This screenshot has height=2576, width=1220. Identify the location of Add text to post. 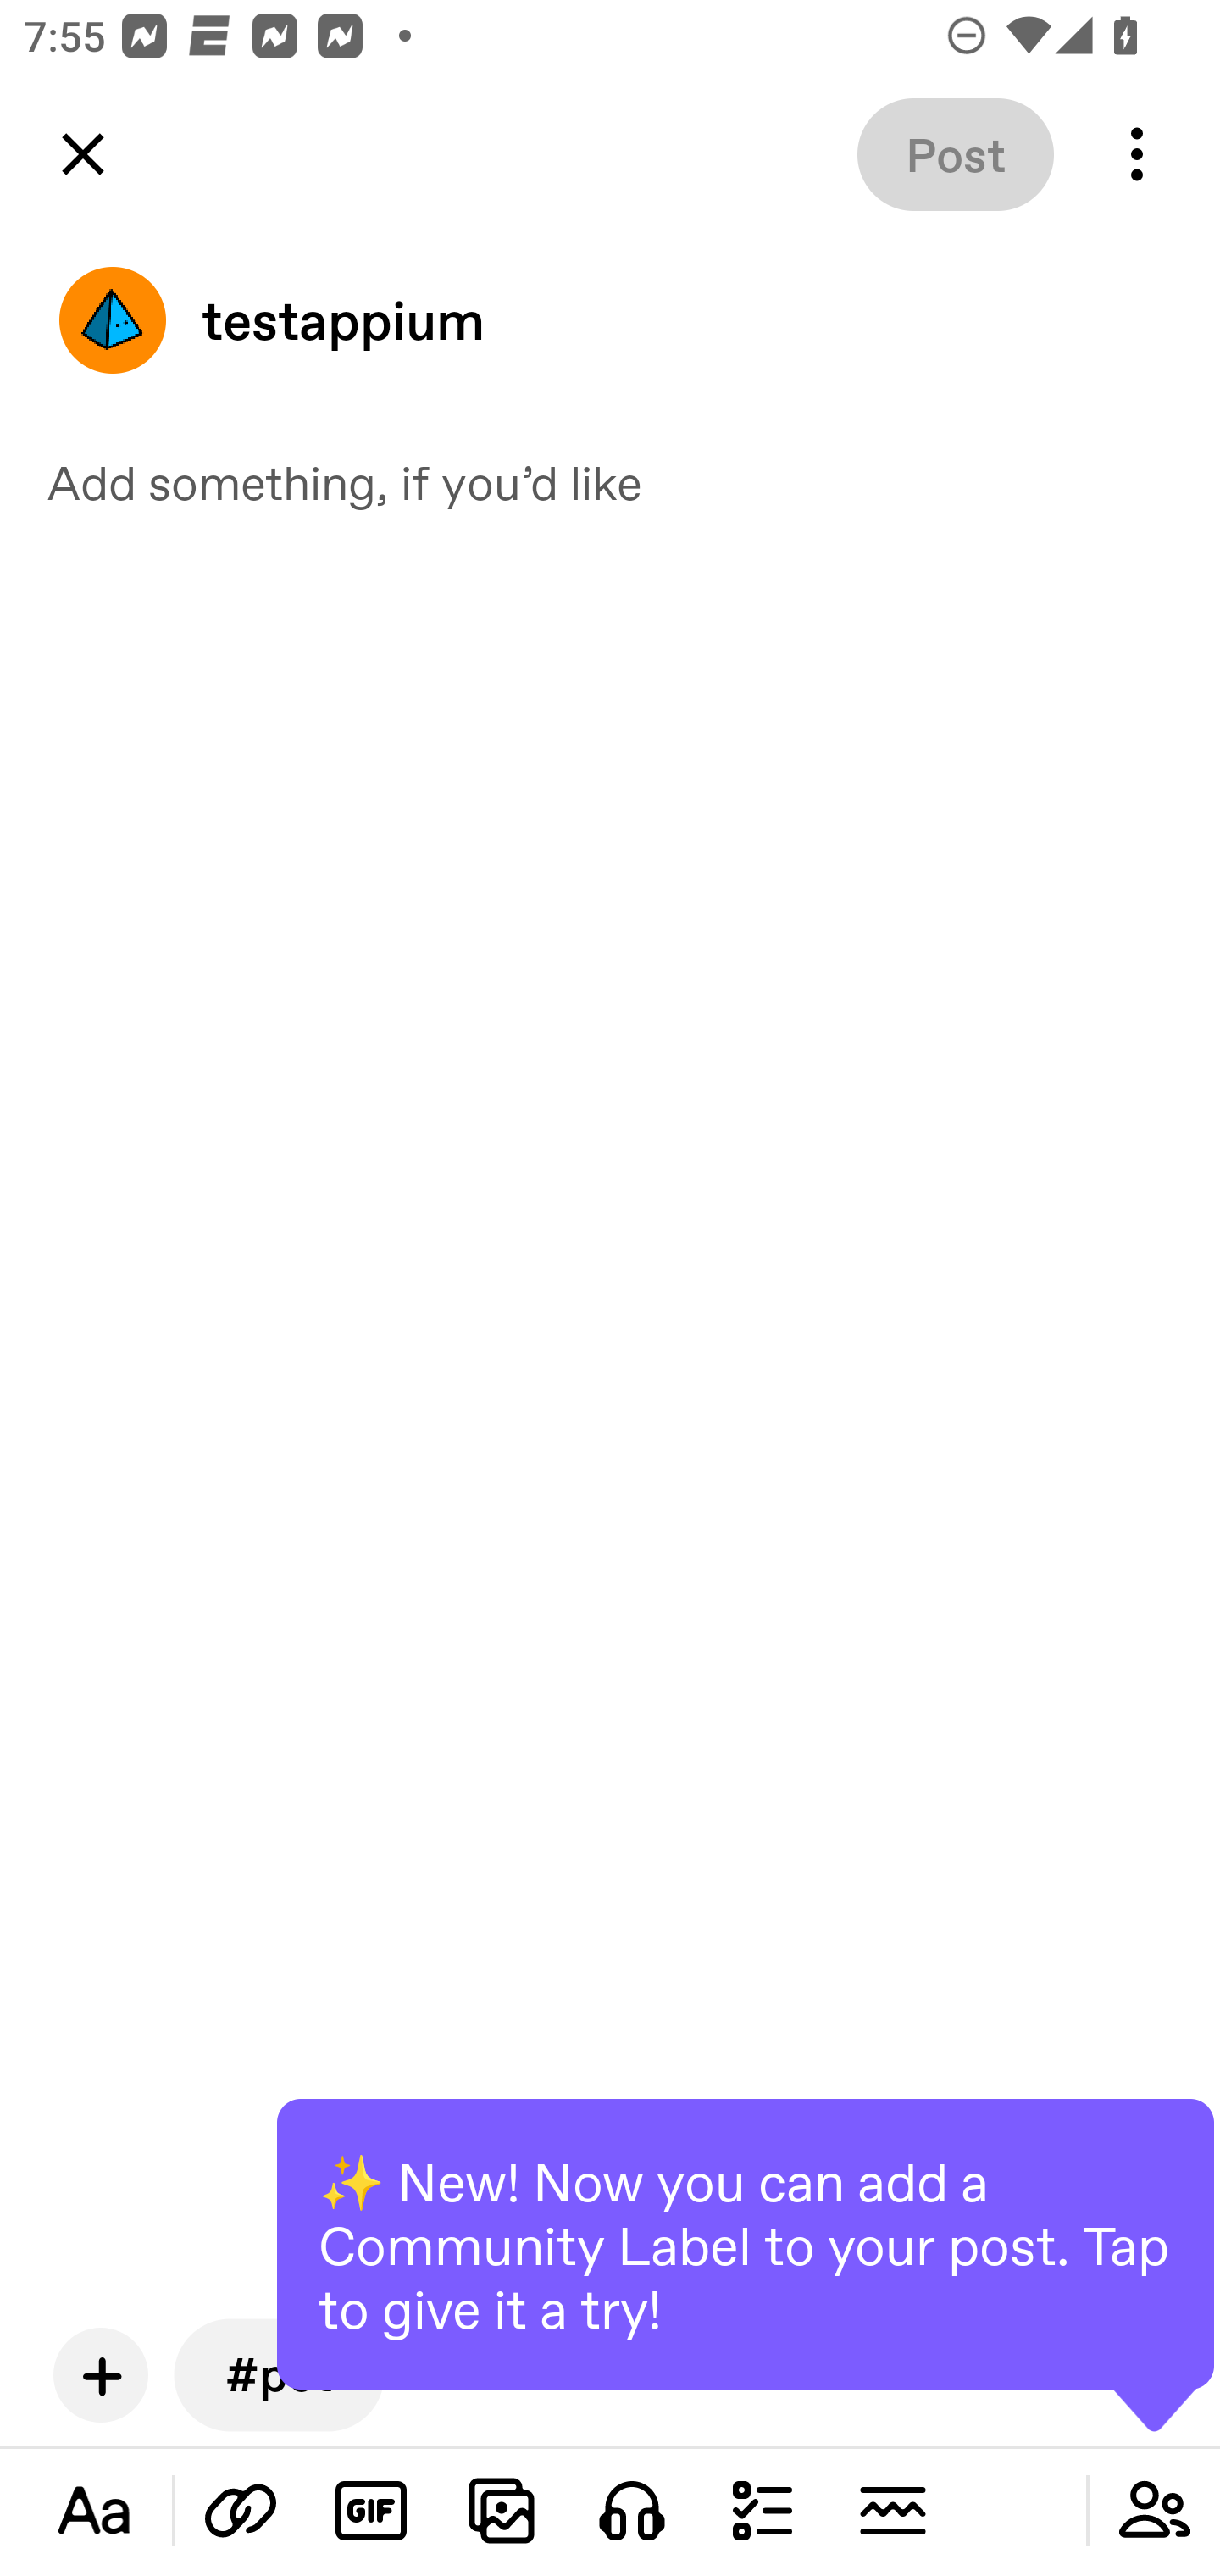
(241, 2510).